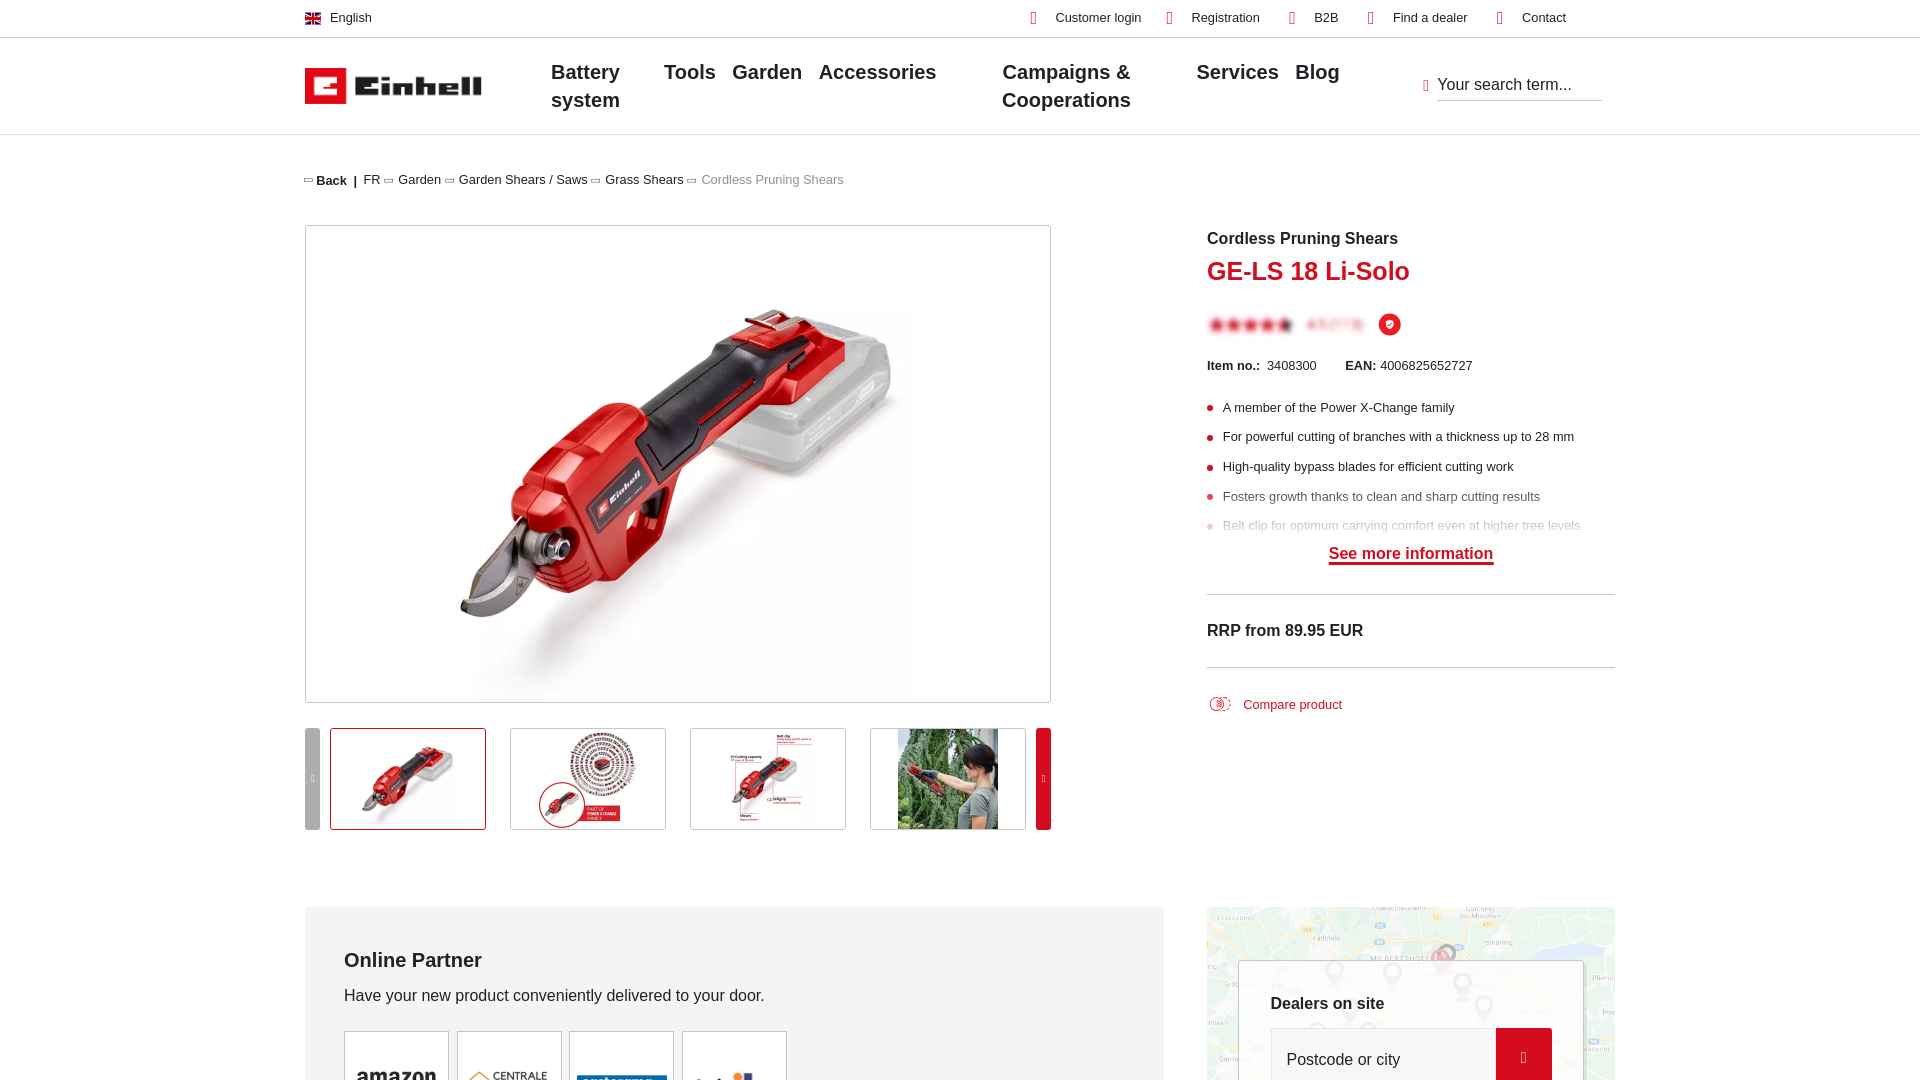  I want to click on Castorama, so click(622, 1076).